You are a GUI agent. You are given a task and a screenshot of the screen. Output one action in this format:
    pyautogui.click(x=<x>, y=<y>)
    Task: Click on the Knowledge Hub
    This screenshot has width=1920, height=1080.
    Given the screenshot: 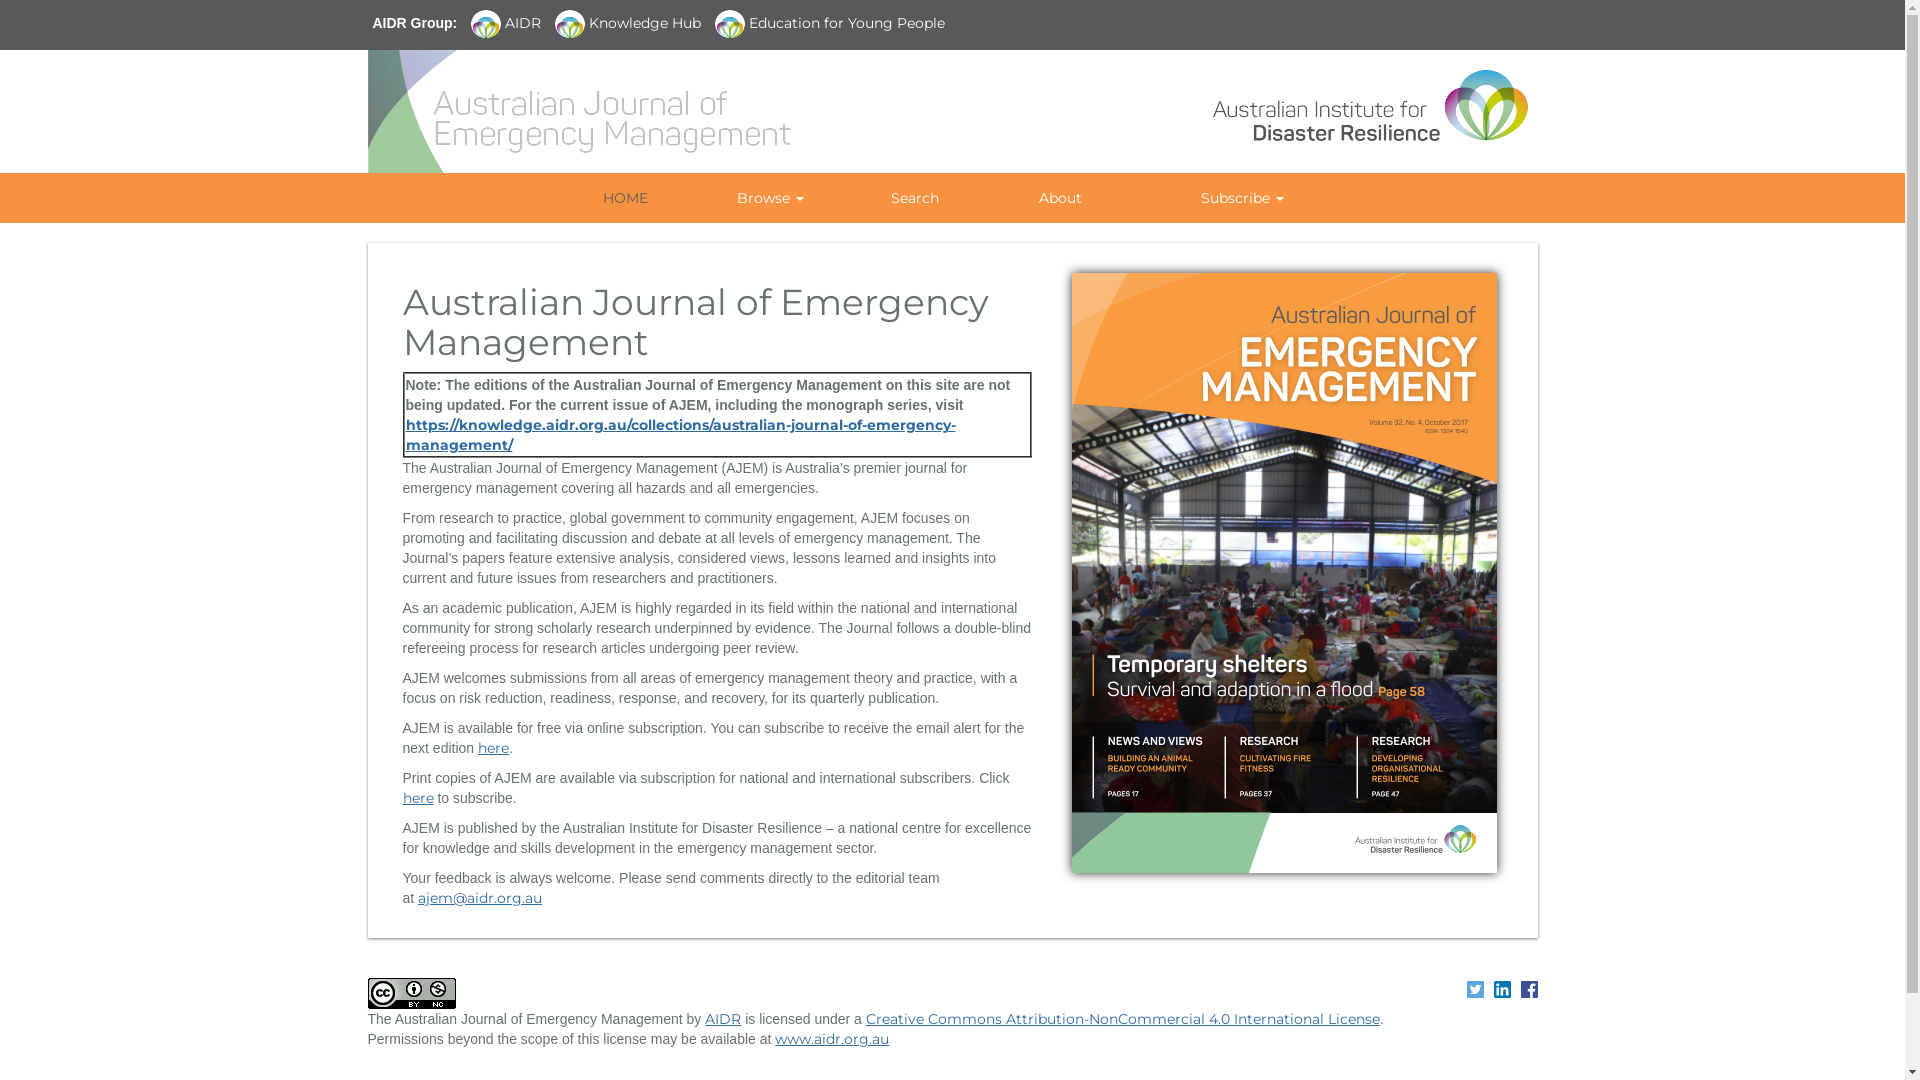 What is the action you would take?
    pyautogui.click(x=633, y=24)
    